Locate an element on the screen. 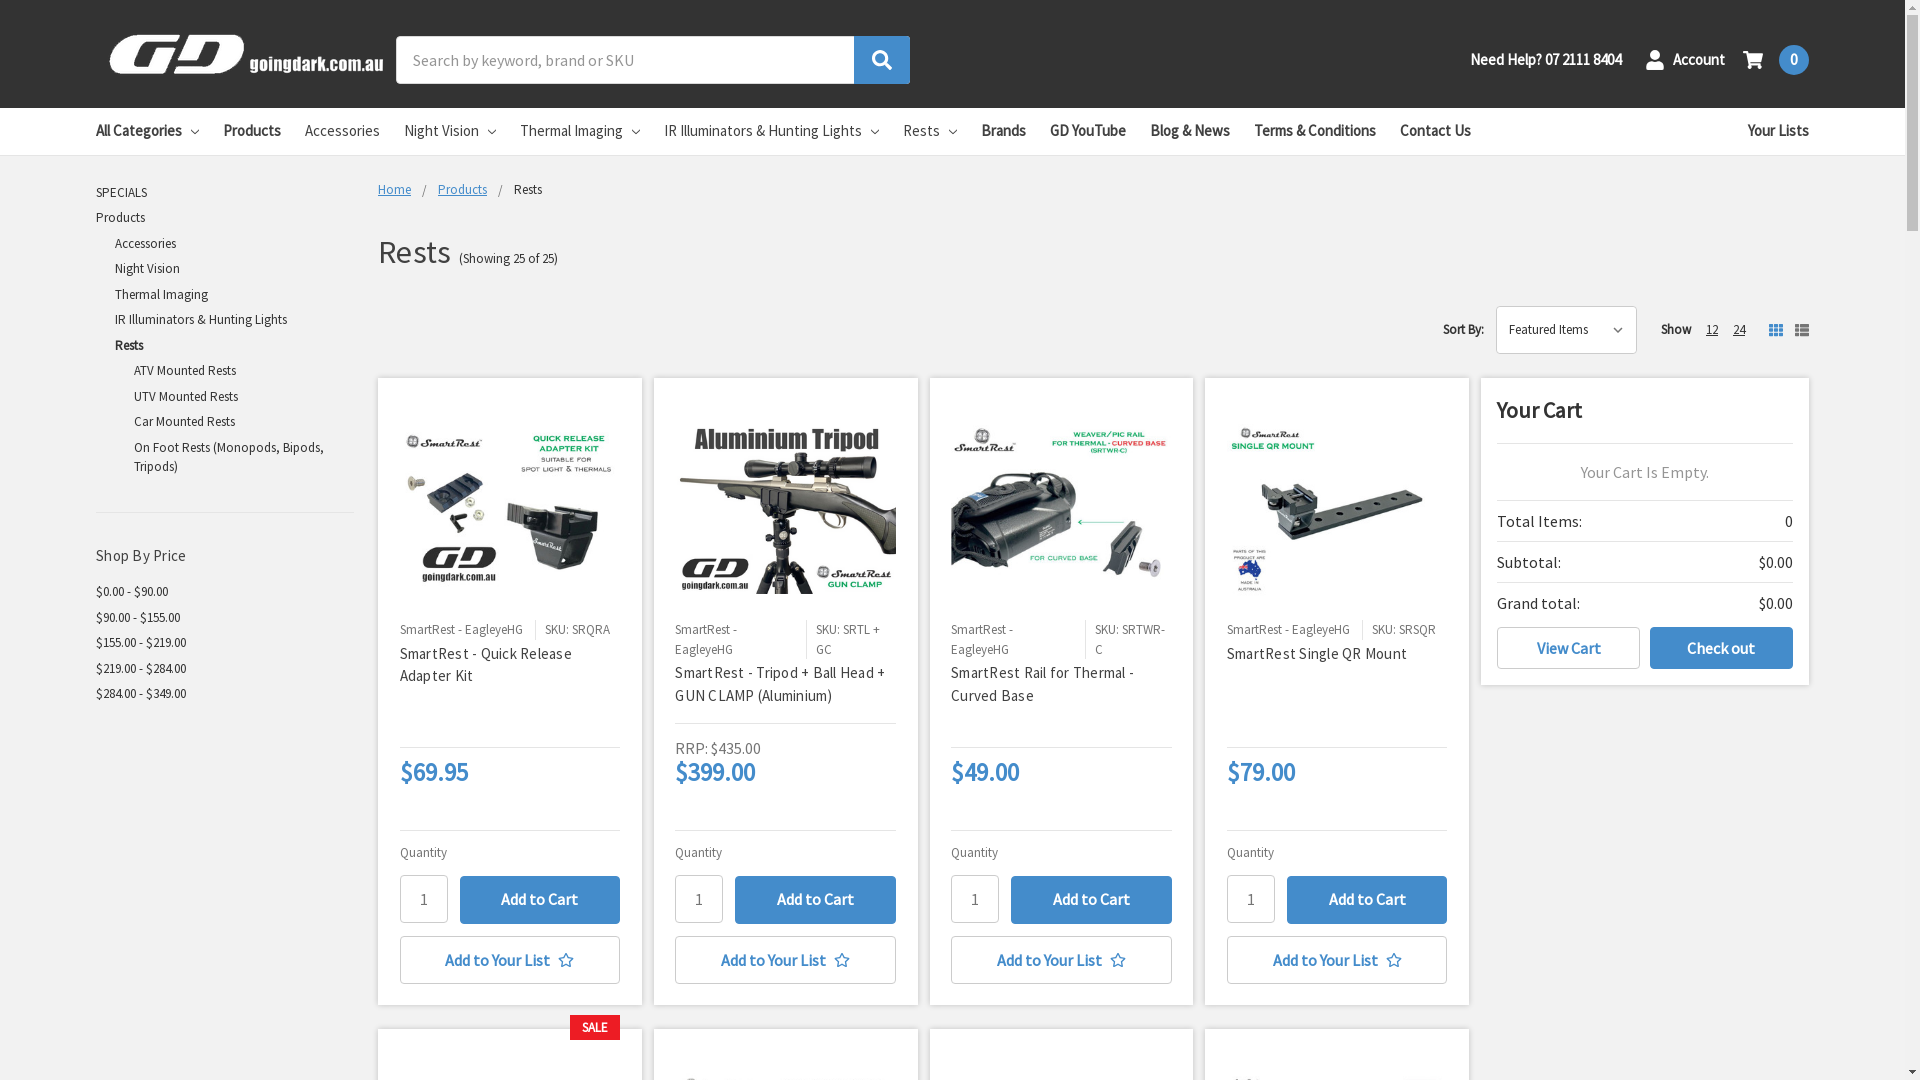 The image size is (1920, 1080). Add to Your List is located at coordinates (1338, 960).